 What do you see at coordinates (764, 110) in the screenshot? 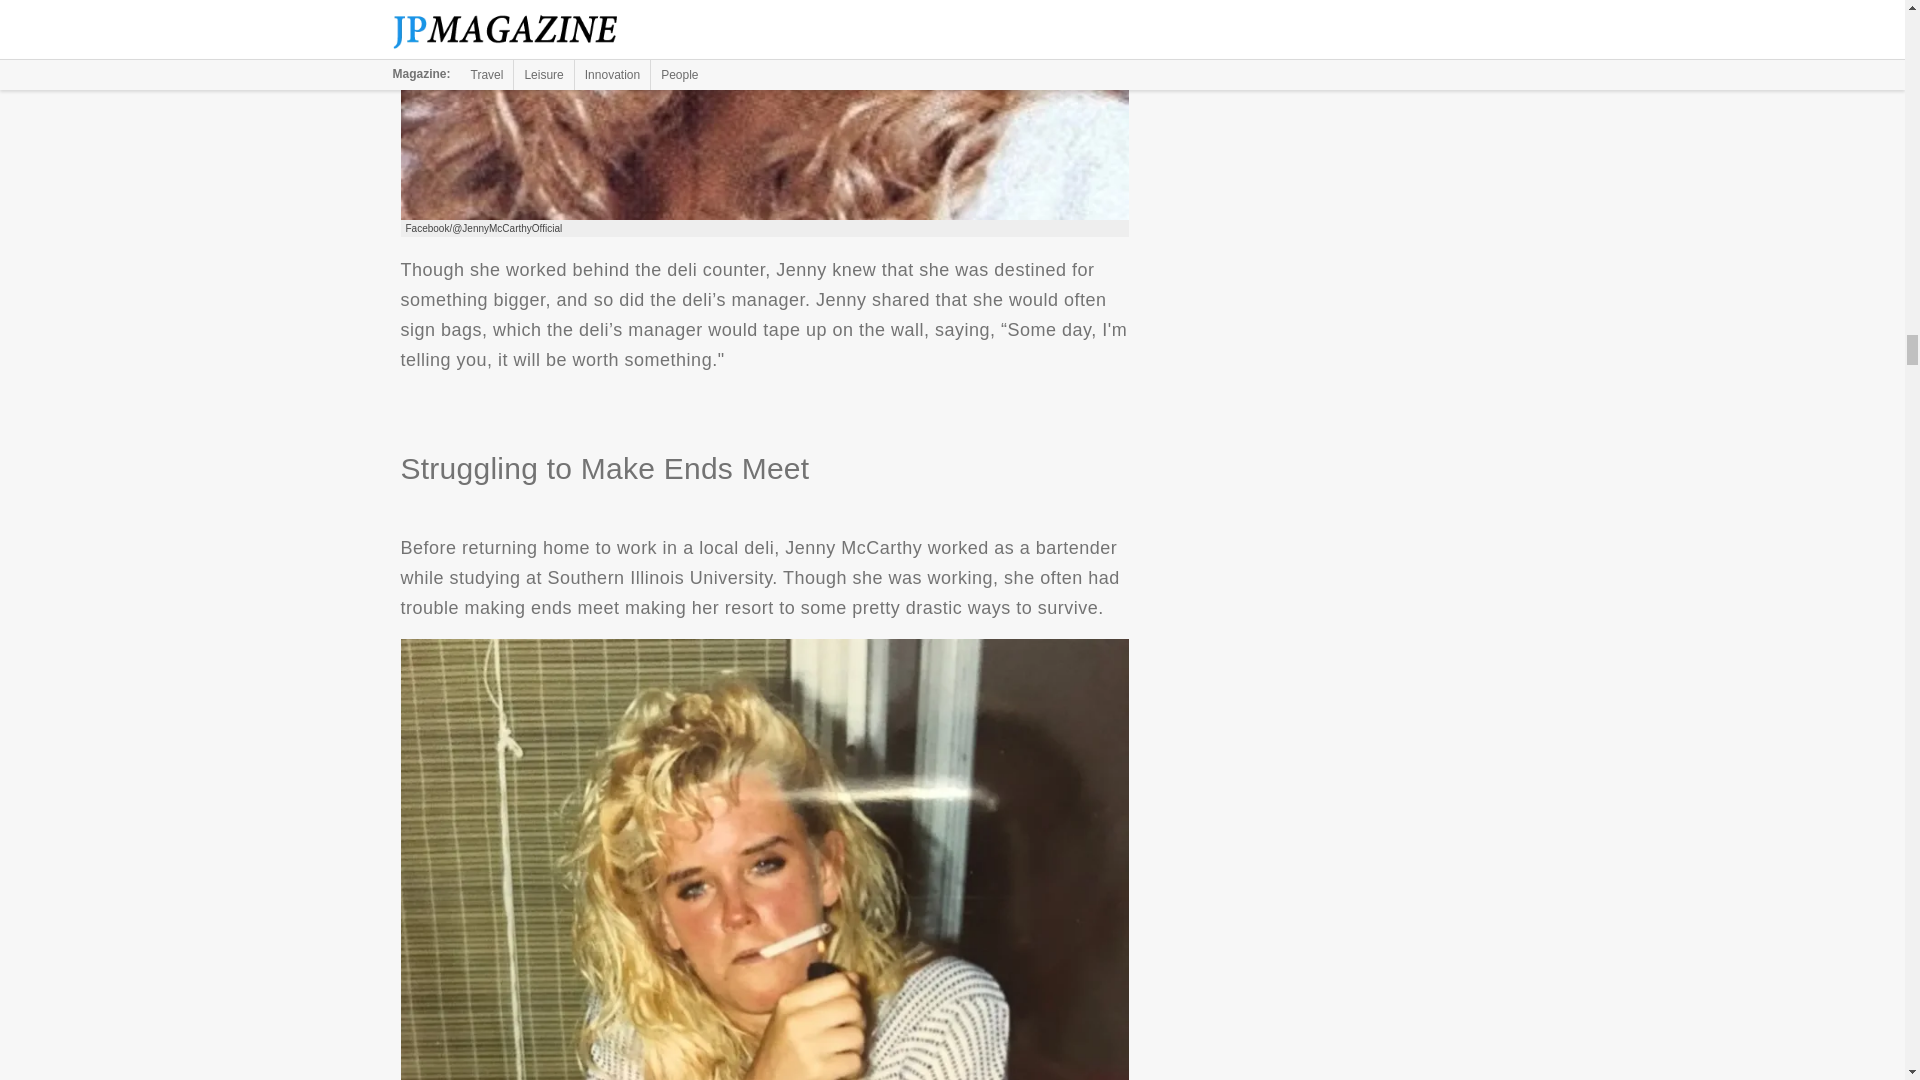
I see `Now What?` at bounding box center [764, 110].